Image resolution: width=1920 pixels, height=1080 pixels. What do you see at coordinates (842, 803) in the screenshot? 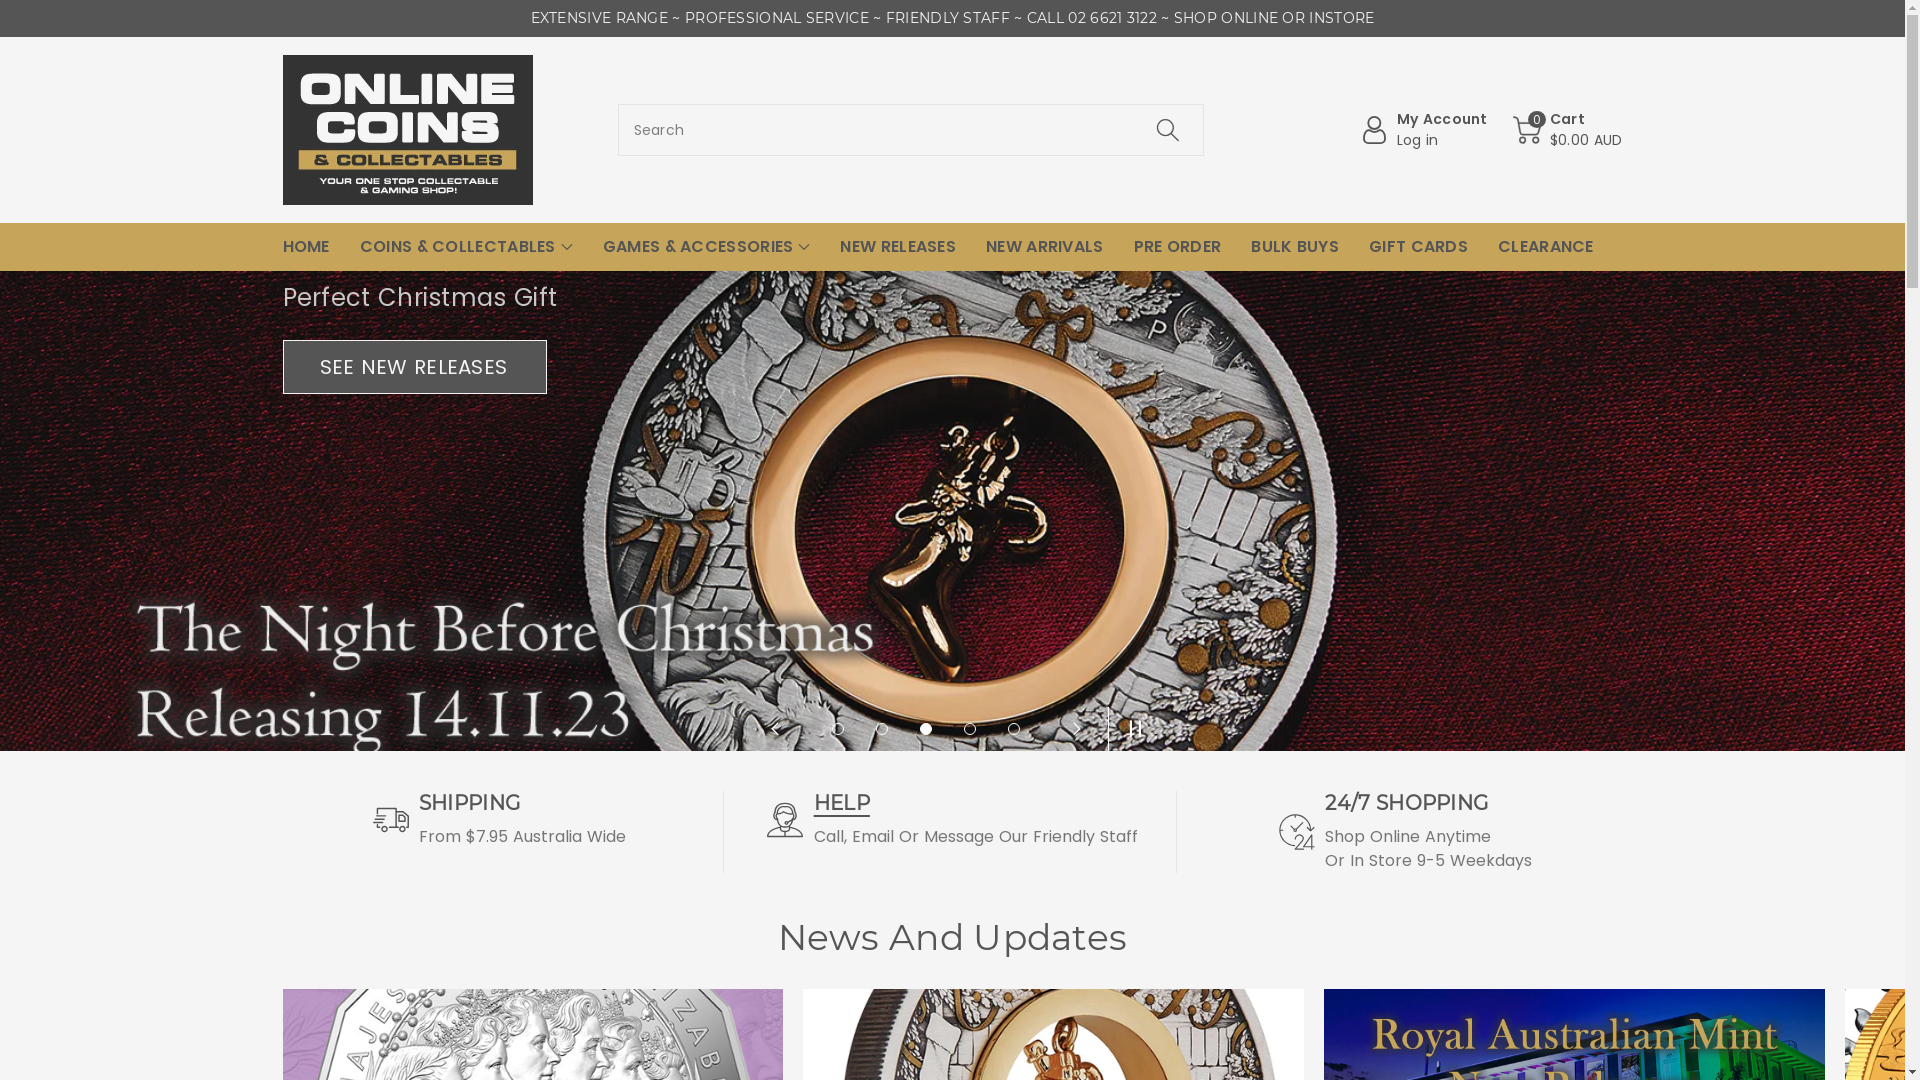
I see `HELP` at bounding box center [842, 803].